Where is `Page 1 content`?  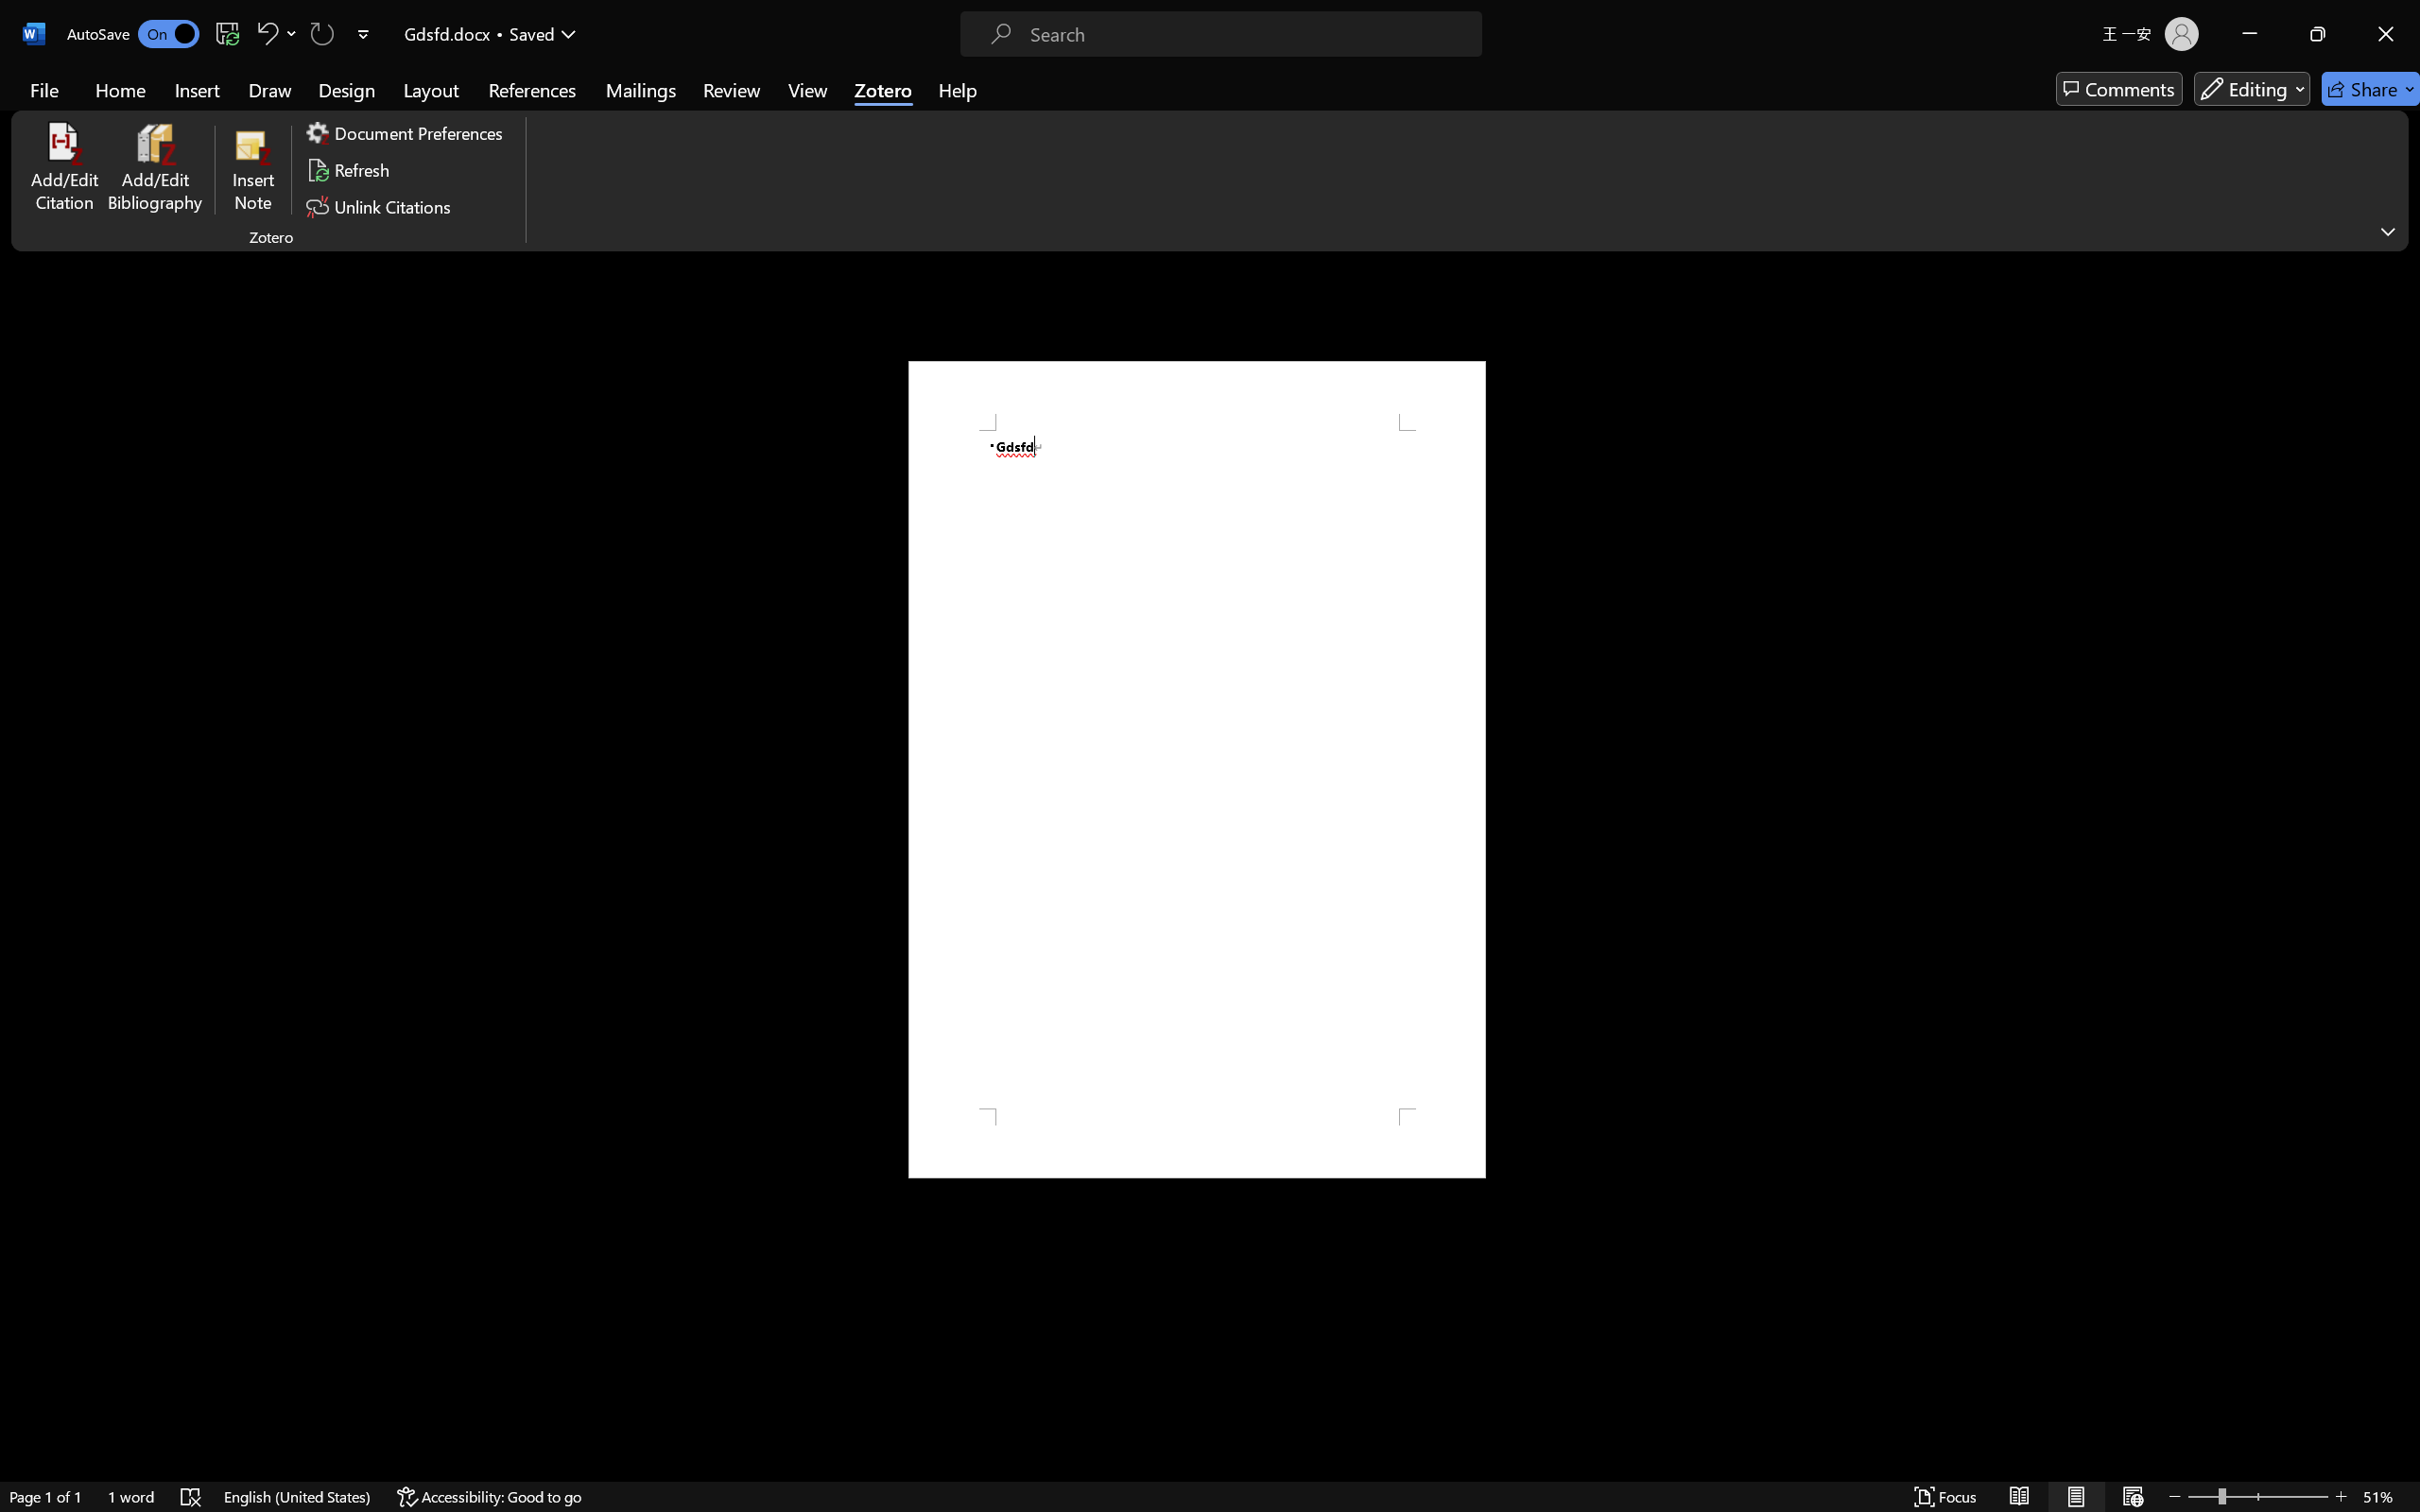 Page 1 content is located at coordinates (1197, 769).